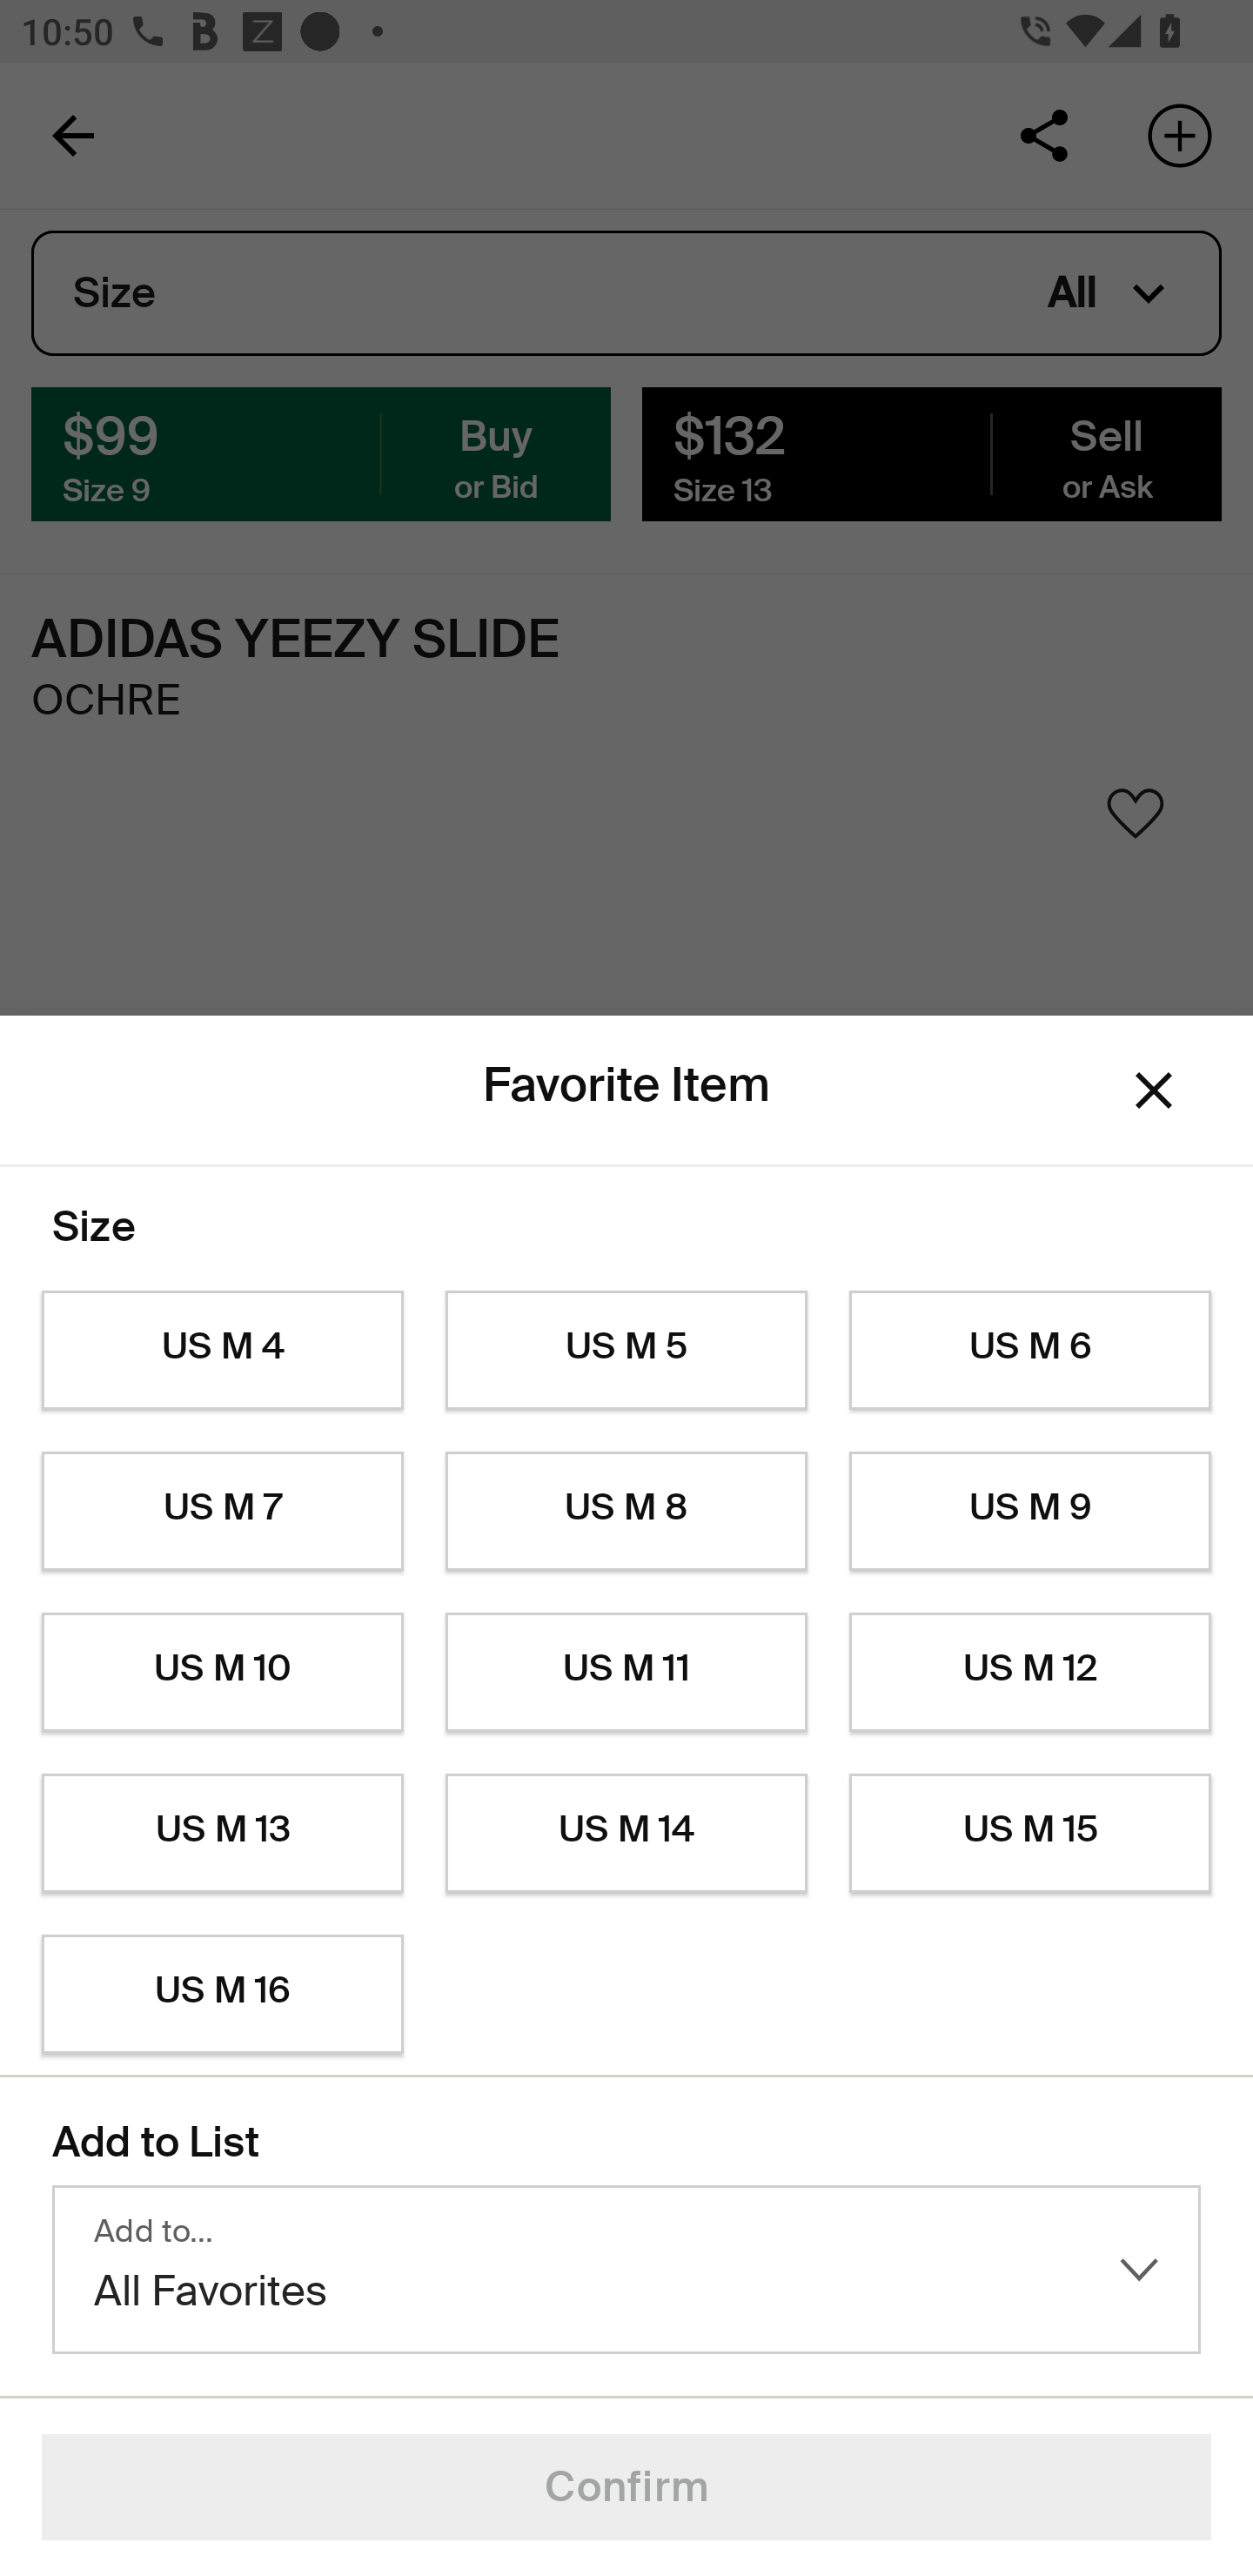 Image resolution: width=1253 pixels, height=2576 pixels. Describe the element at coordinates (1154, 1091) in the screenshot. I see `Dismiss` at that location.